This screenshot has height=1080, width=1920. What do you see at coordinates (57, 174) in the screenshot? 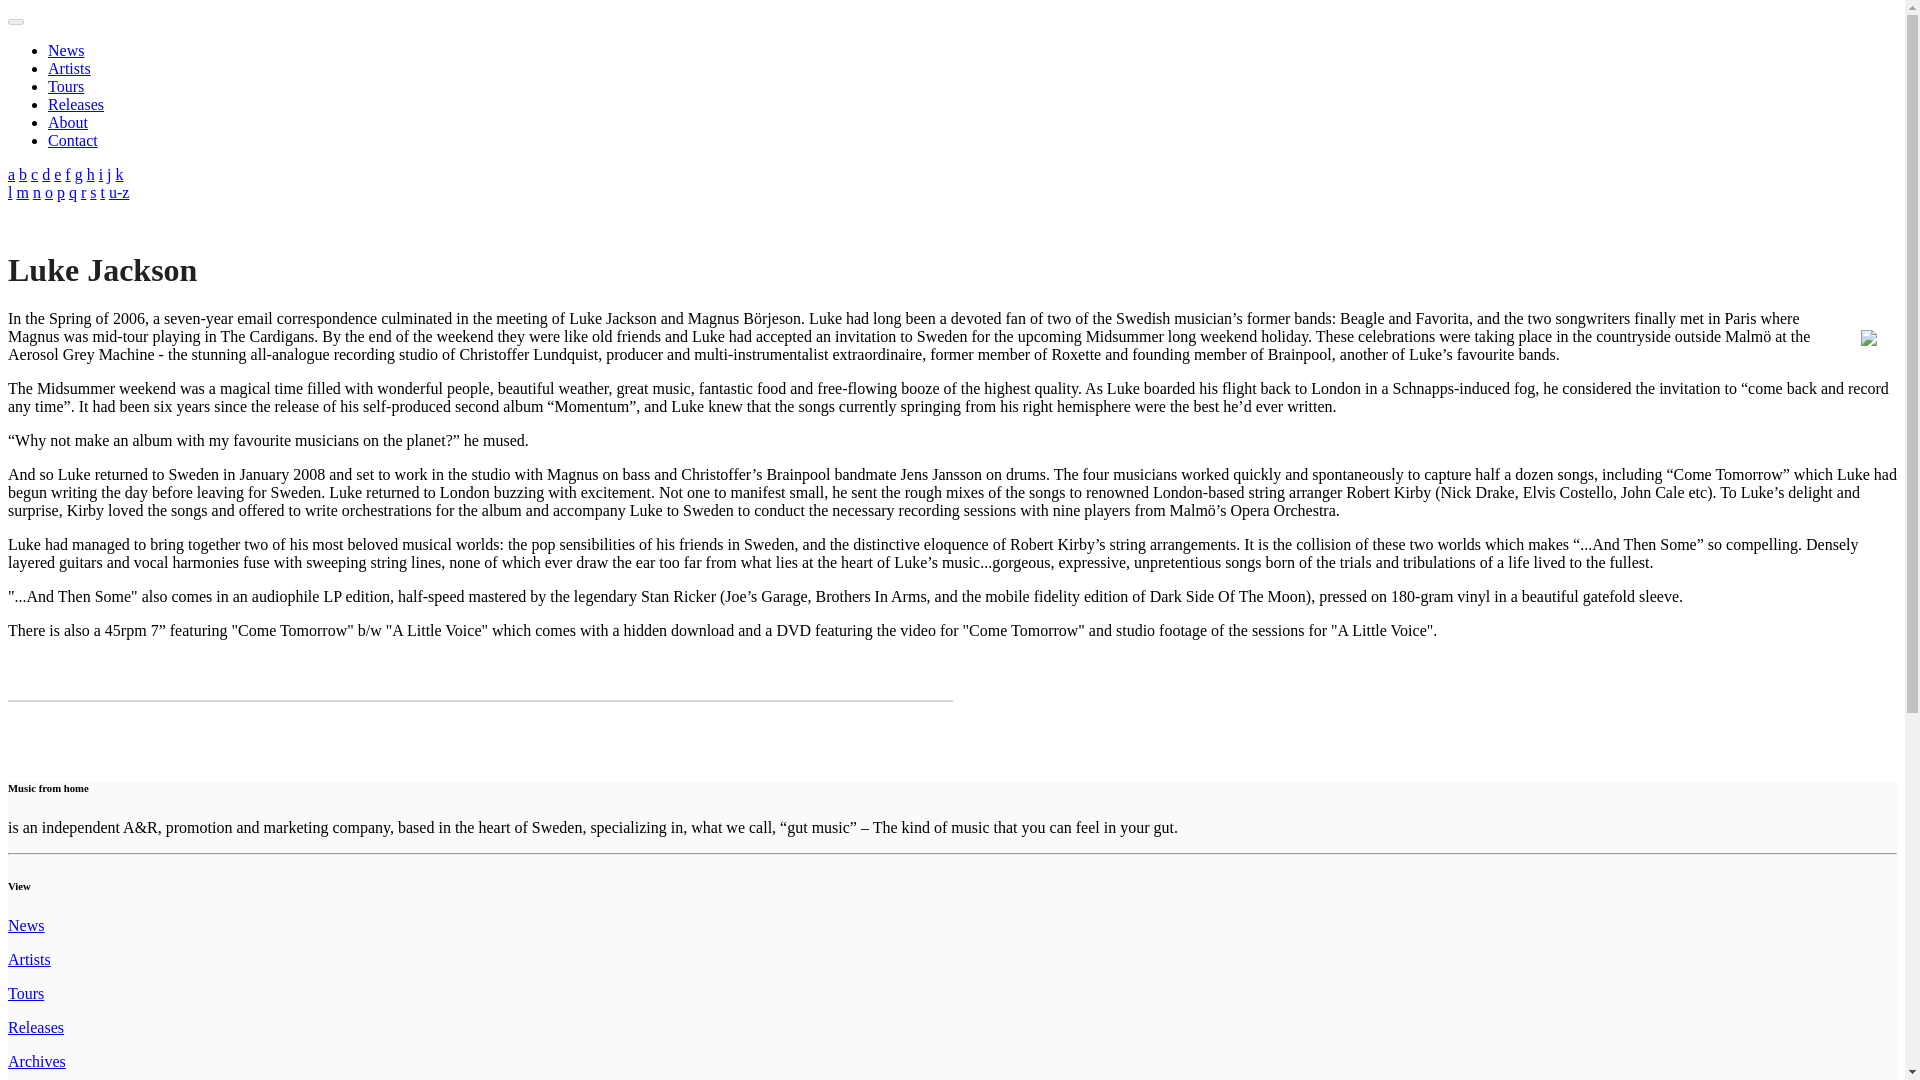
I see `e` at bounding box center [57, 174].